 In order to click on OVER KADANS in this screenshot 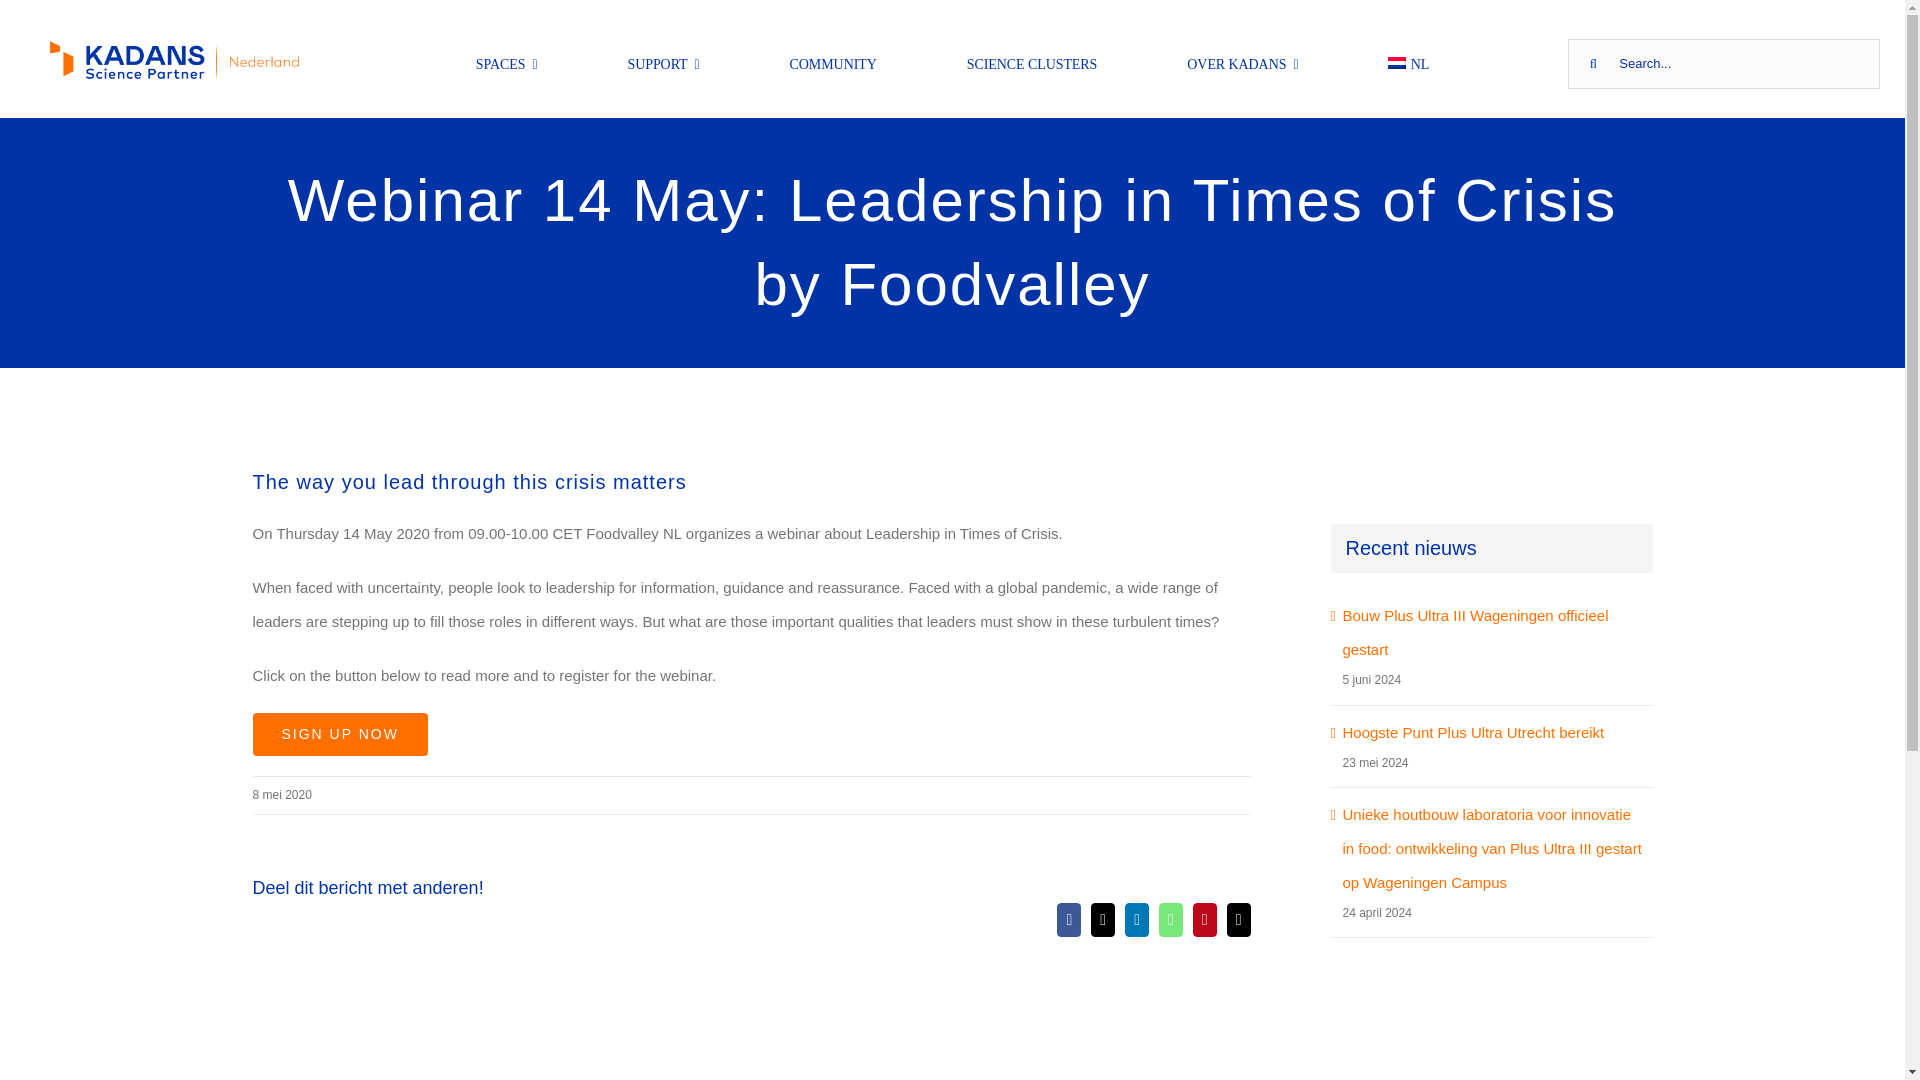, I will do `click(1242, 63)`.